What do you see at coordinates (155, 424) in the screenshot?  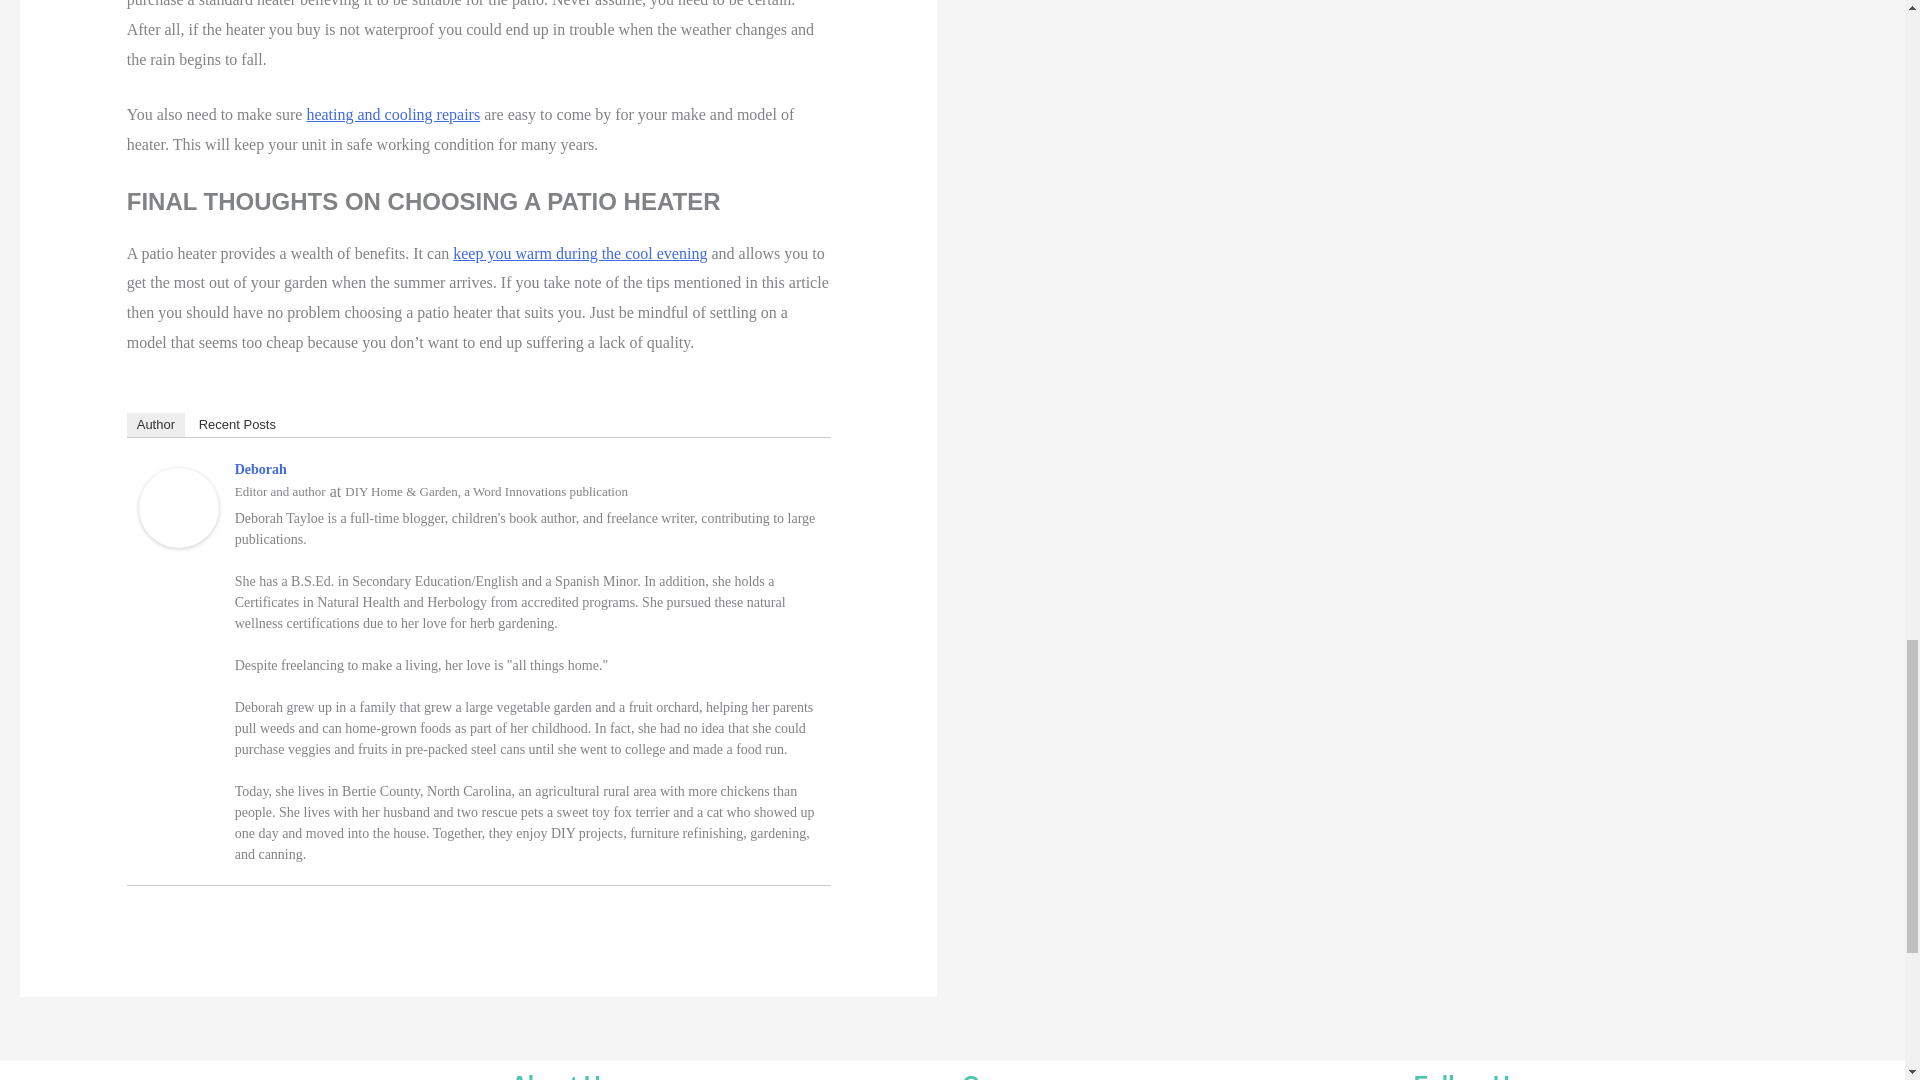 I see `Author` at bounding box center [155, 424].